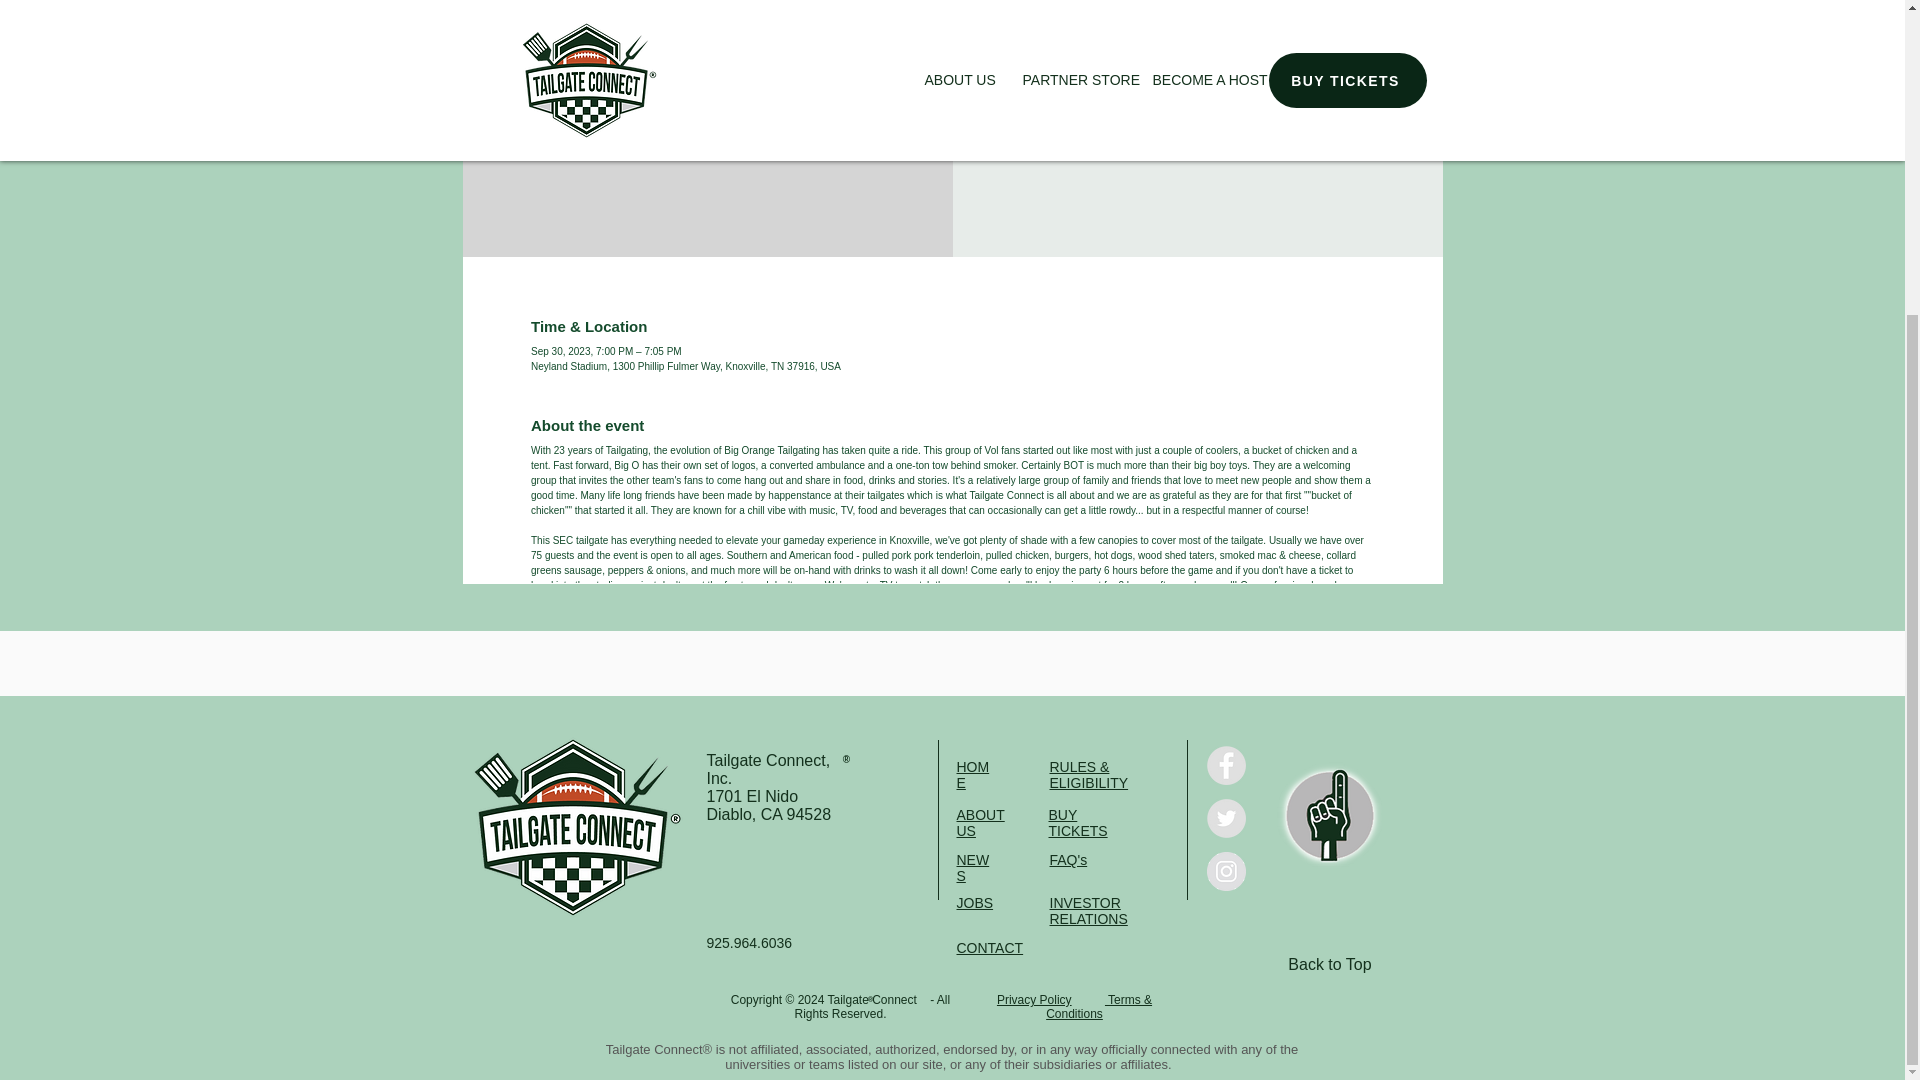  Describe the element at coordinates (1069, 860) in the screenshot. I see `FAQ's` at that location.